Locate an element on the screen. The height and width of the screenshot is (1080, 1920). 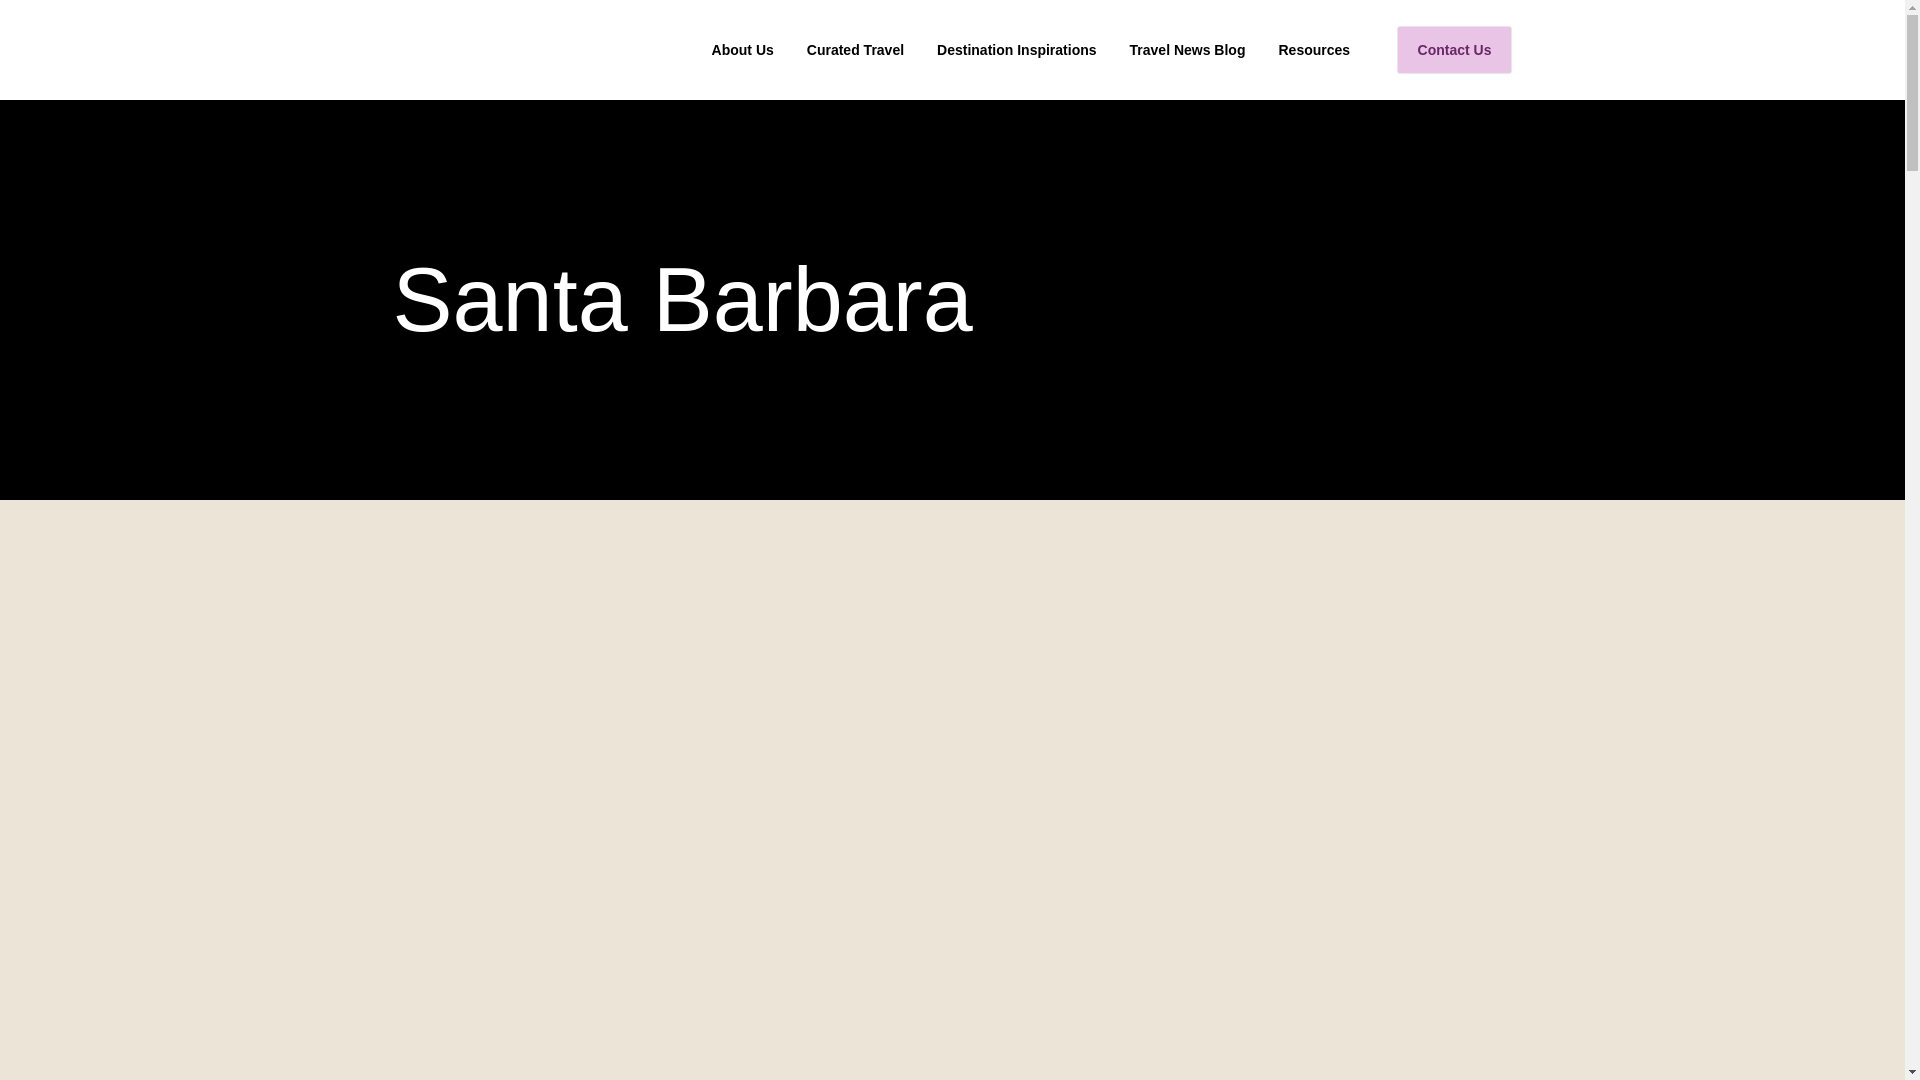
About Us is located at coordinates (742, 50).